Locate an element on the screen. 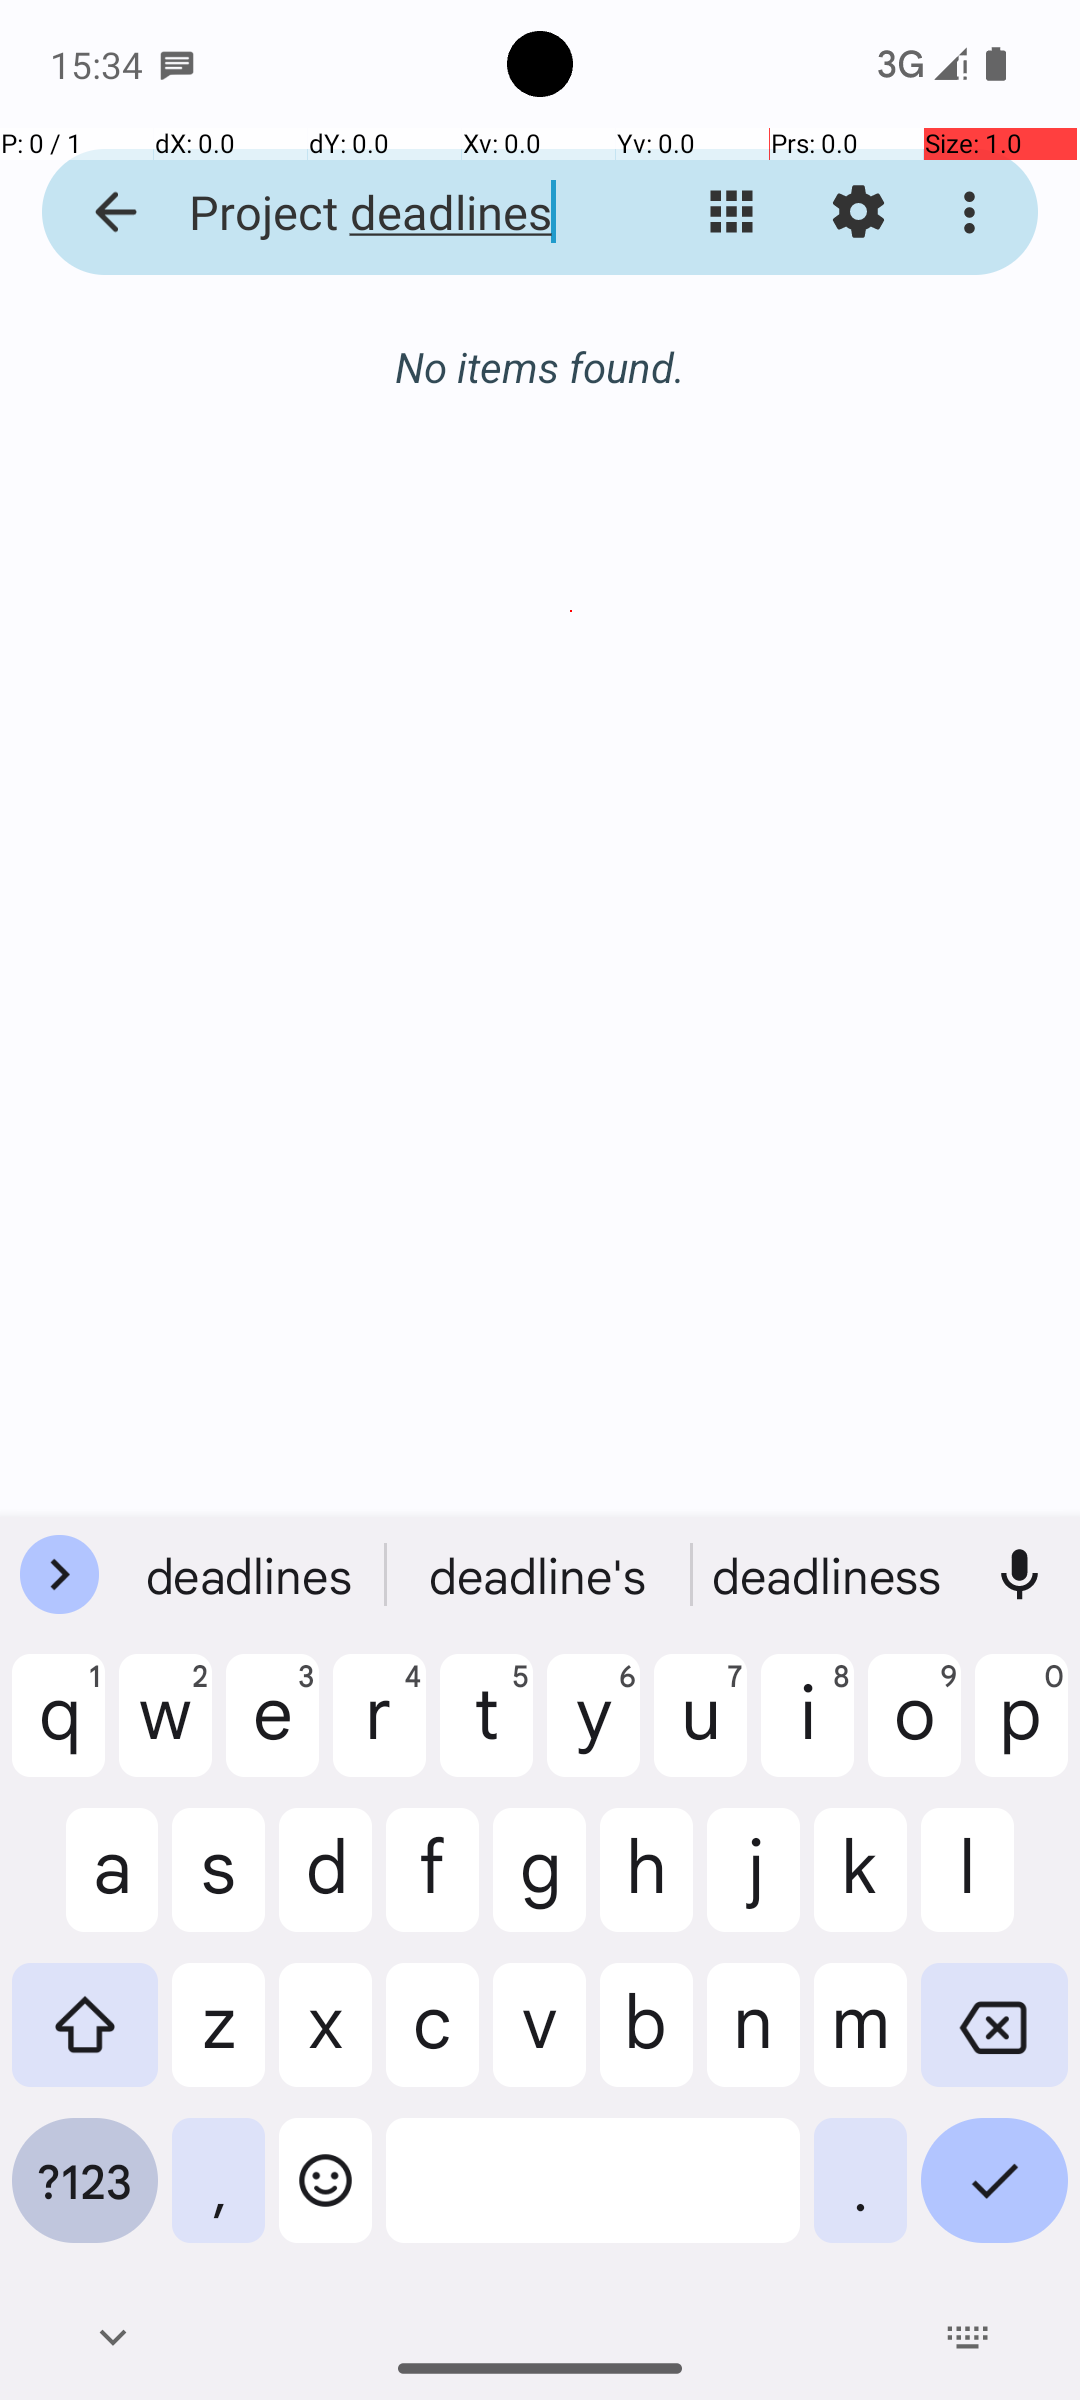 This screenshot has width=1080, height=2400. Appointment for Annual Report is located at coordinates (572, 1412).